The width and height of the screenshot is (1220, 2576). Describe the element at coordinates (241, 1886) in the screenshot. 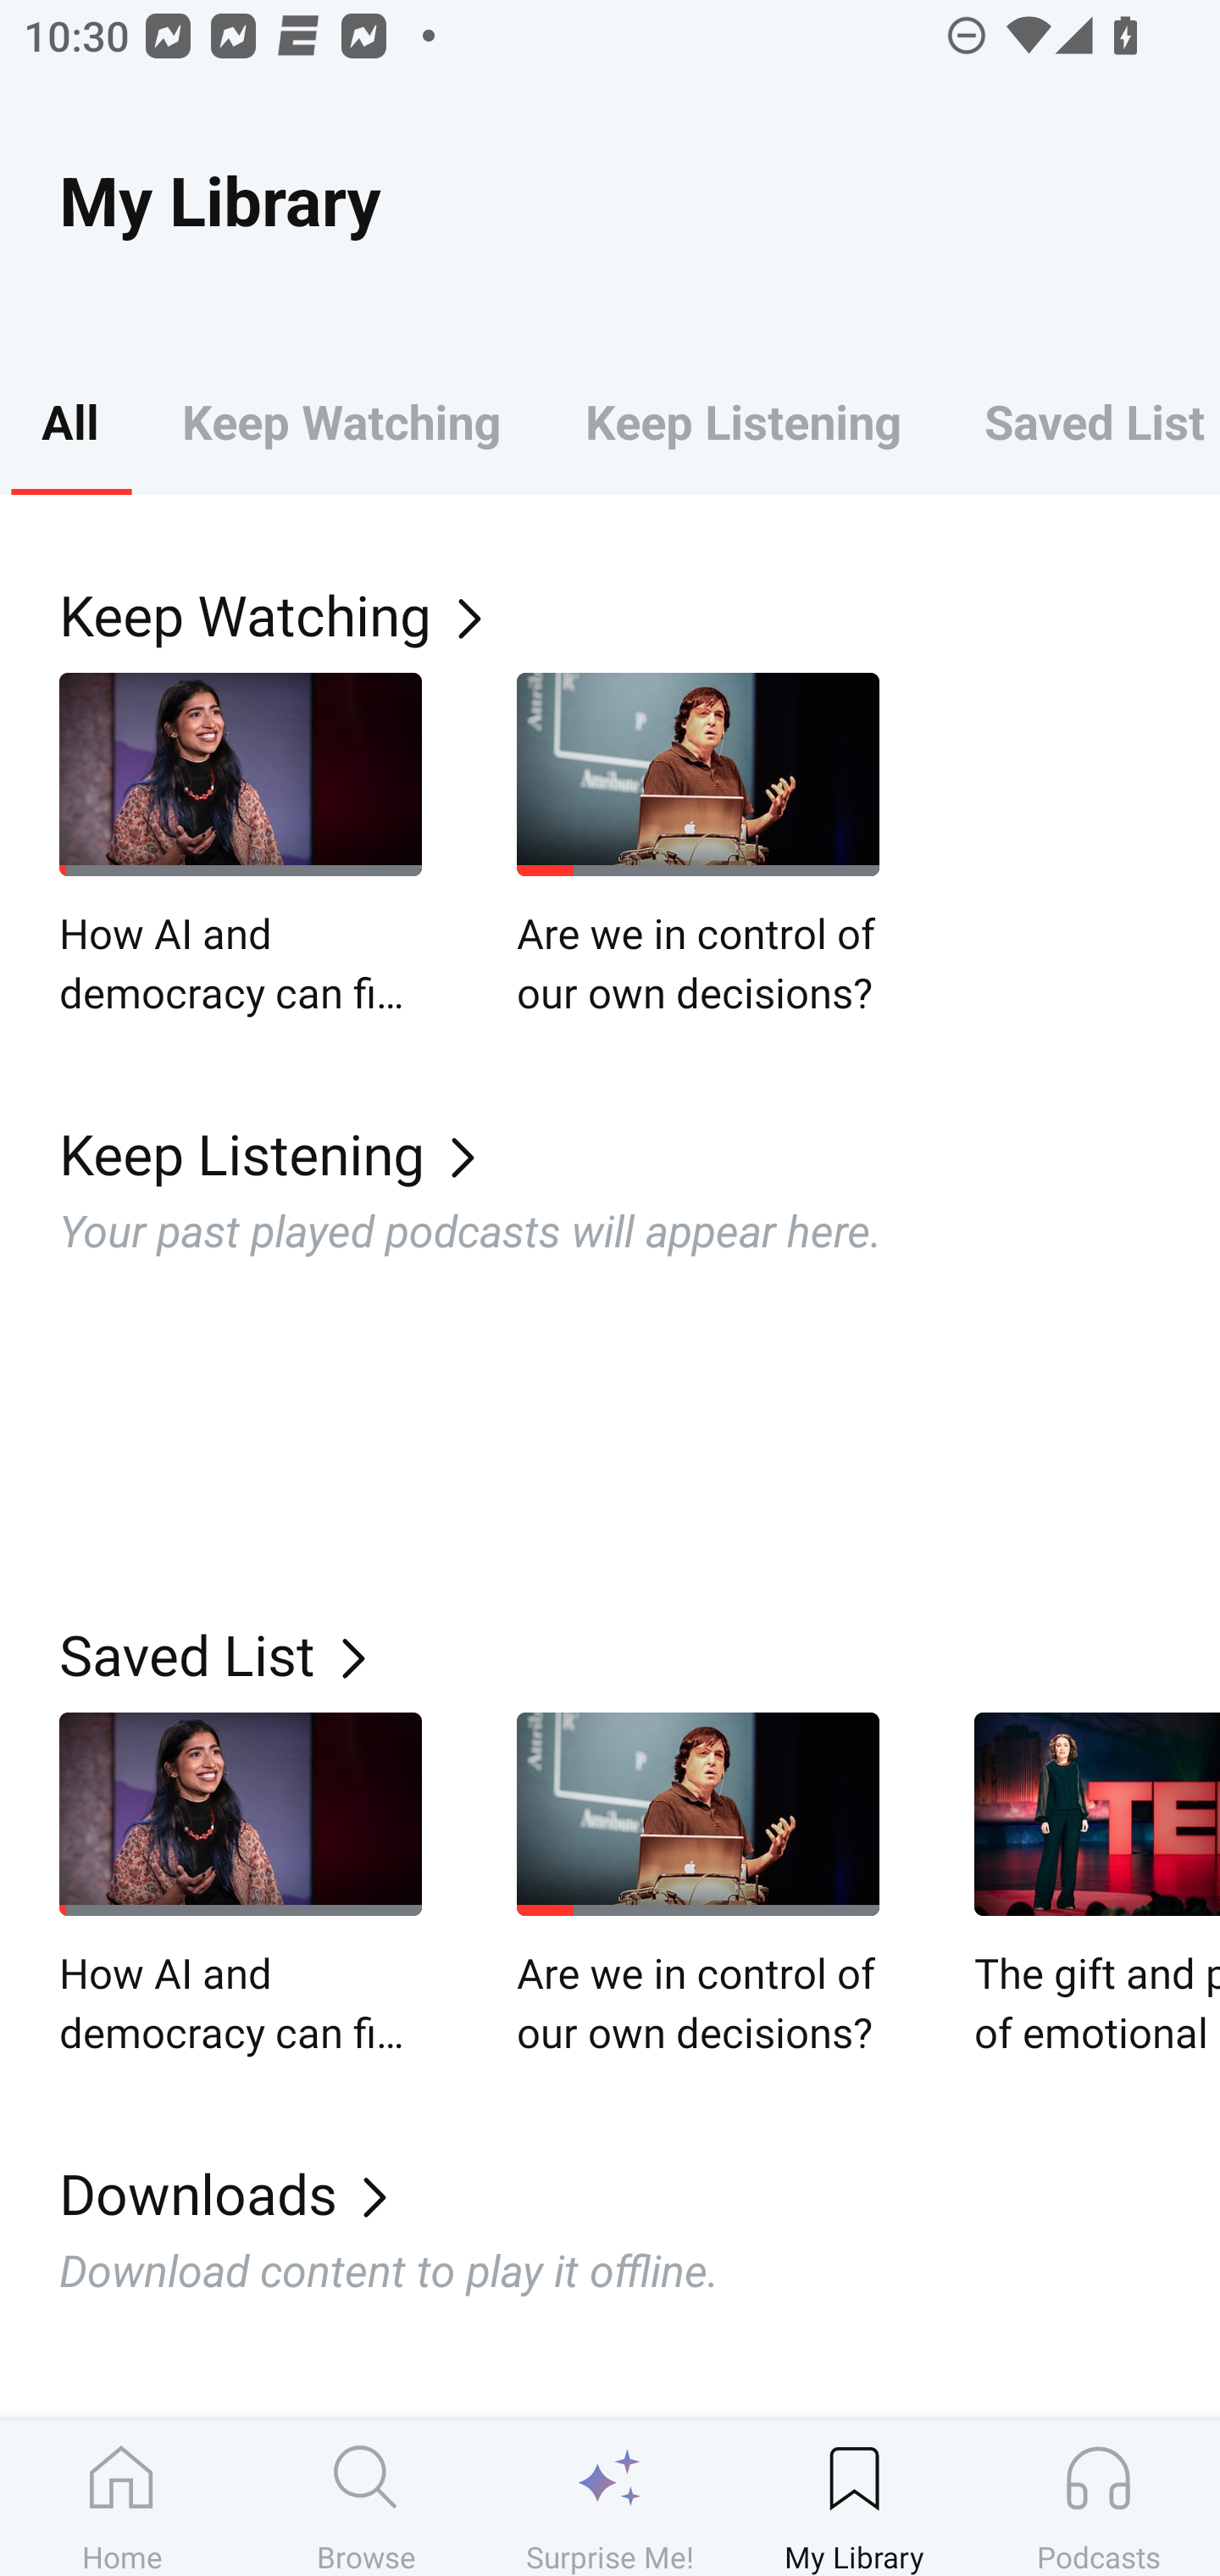

I see `How AI and democracy can fix each other` at that location.